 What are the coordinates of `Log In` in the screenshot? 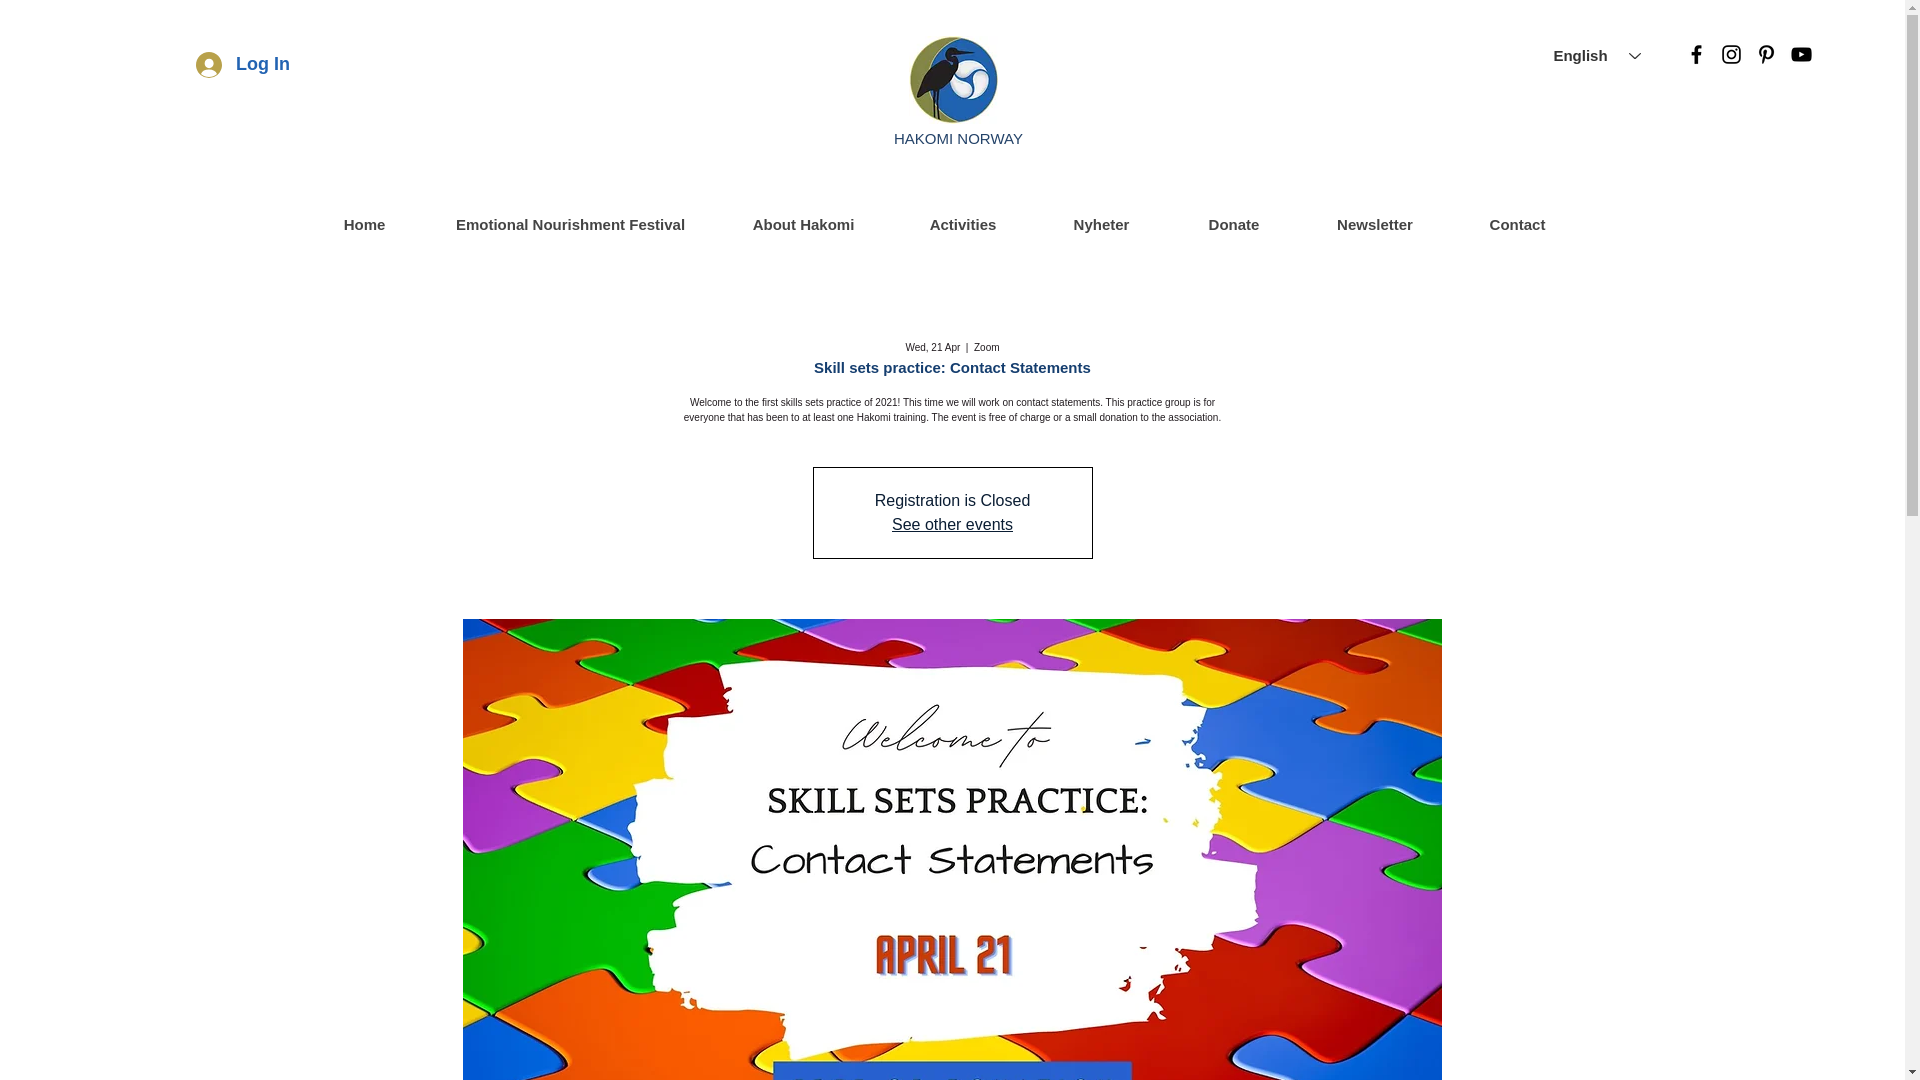 It's located at (242, 65).